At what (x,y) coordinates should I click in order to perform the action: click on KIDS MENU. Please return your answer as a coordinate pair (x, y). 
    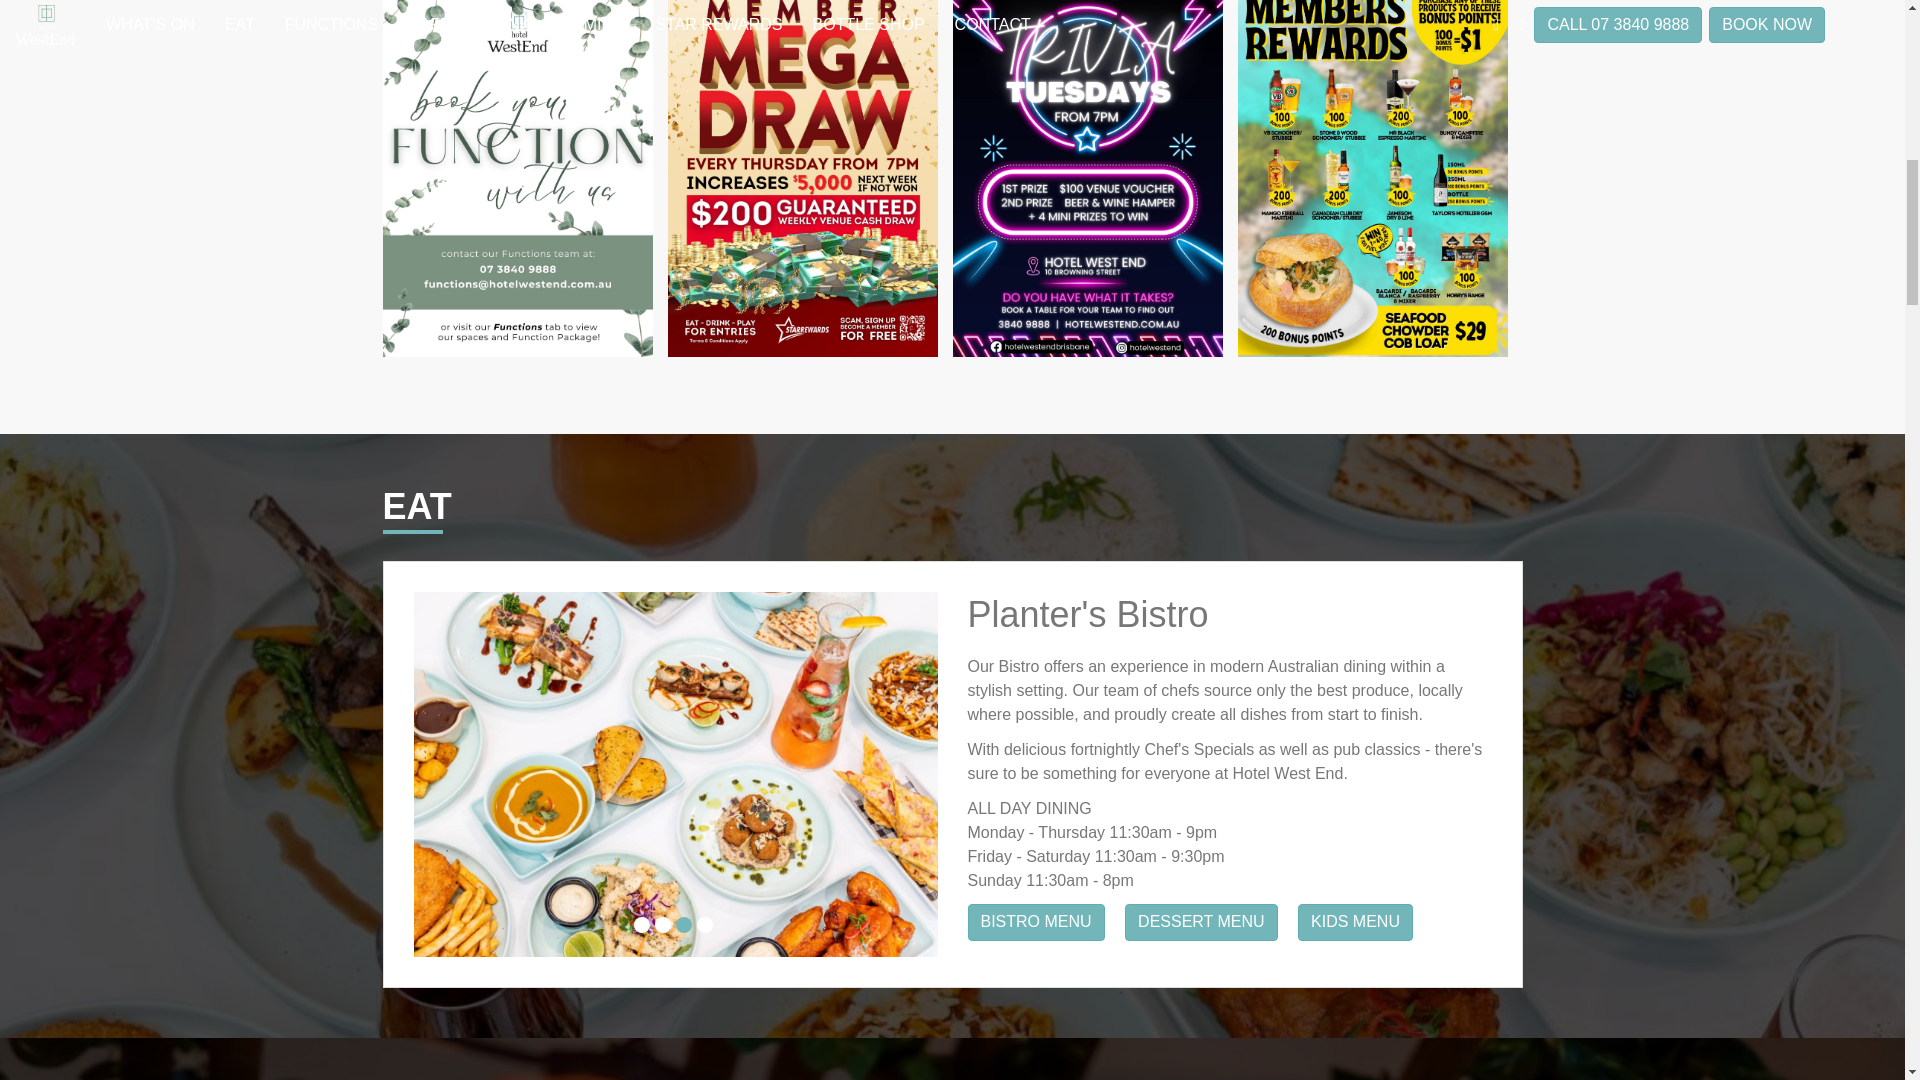
    Looking at the image, I should click on (1355, 922).